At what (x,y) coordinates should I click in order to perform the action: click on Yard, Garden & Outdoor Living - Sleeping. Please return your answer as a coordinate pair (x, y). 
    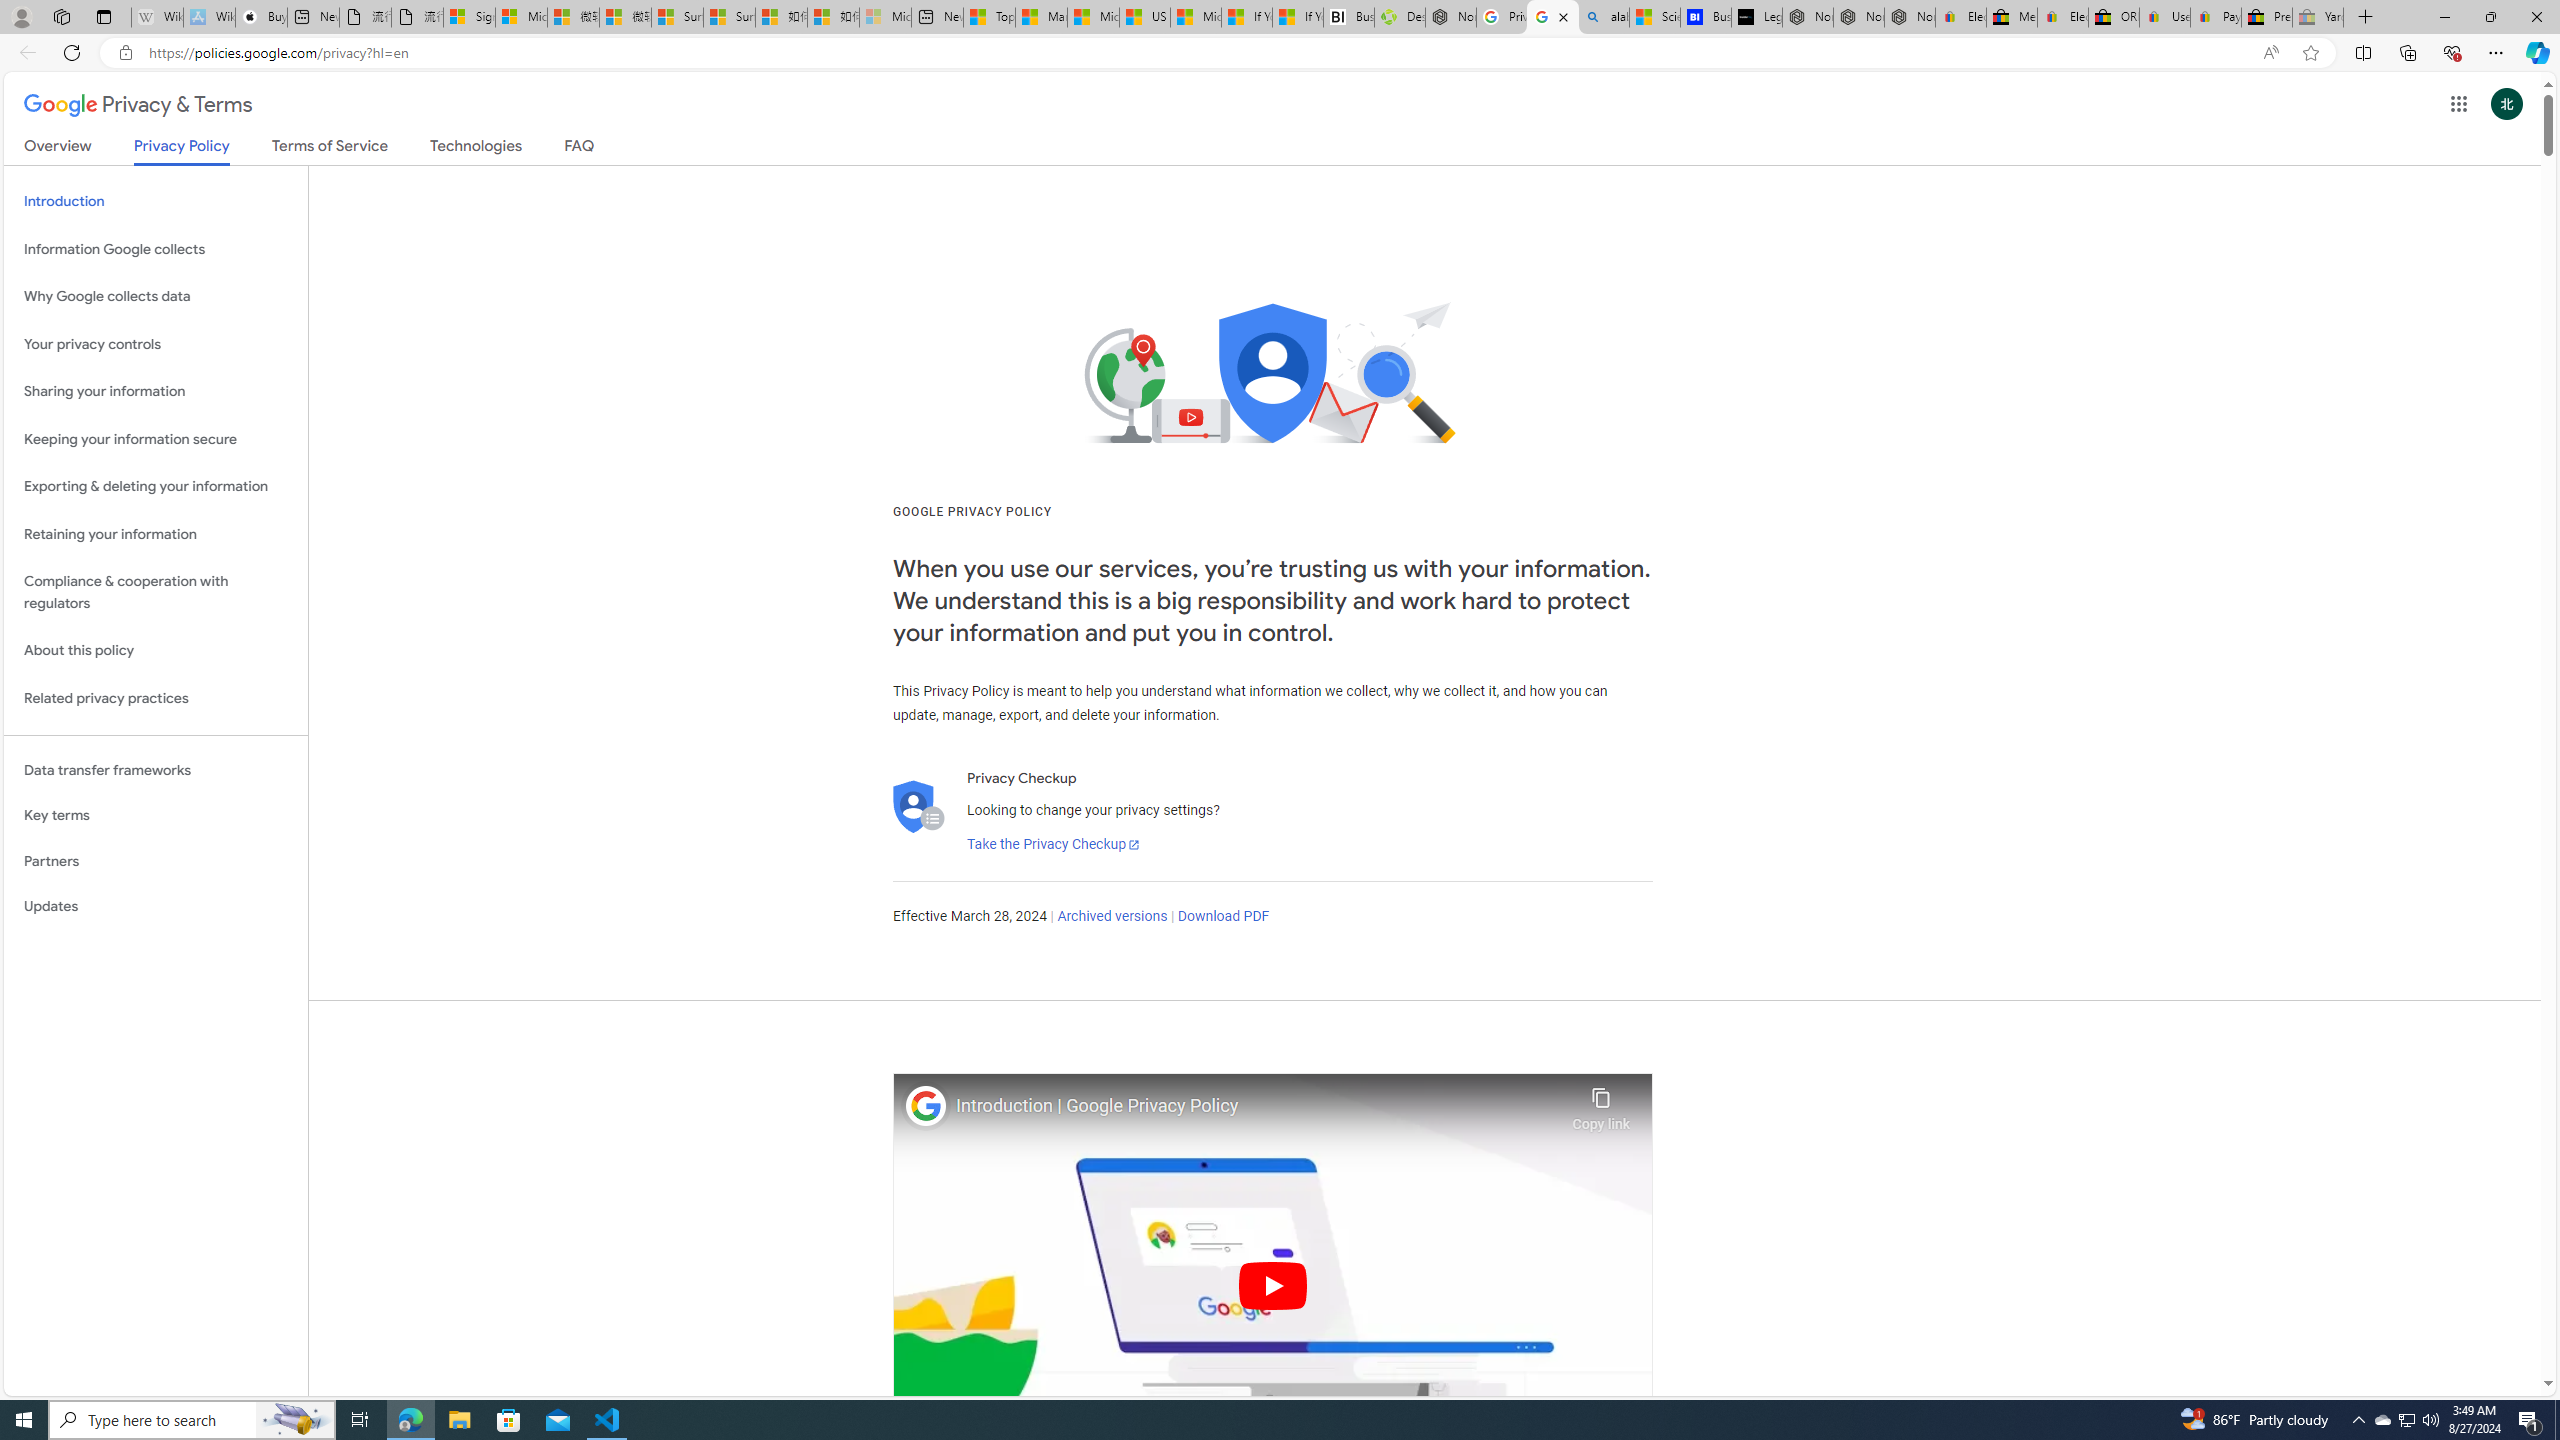
    Looking at the image, I should click on (2318, 17).